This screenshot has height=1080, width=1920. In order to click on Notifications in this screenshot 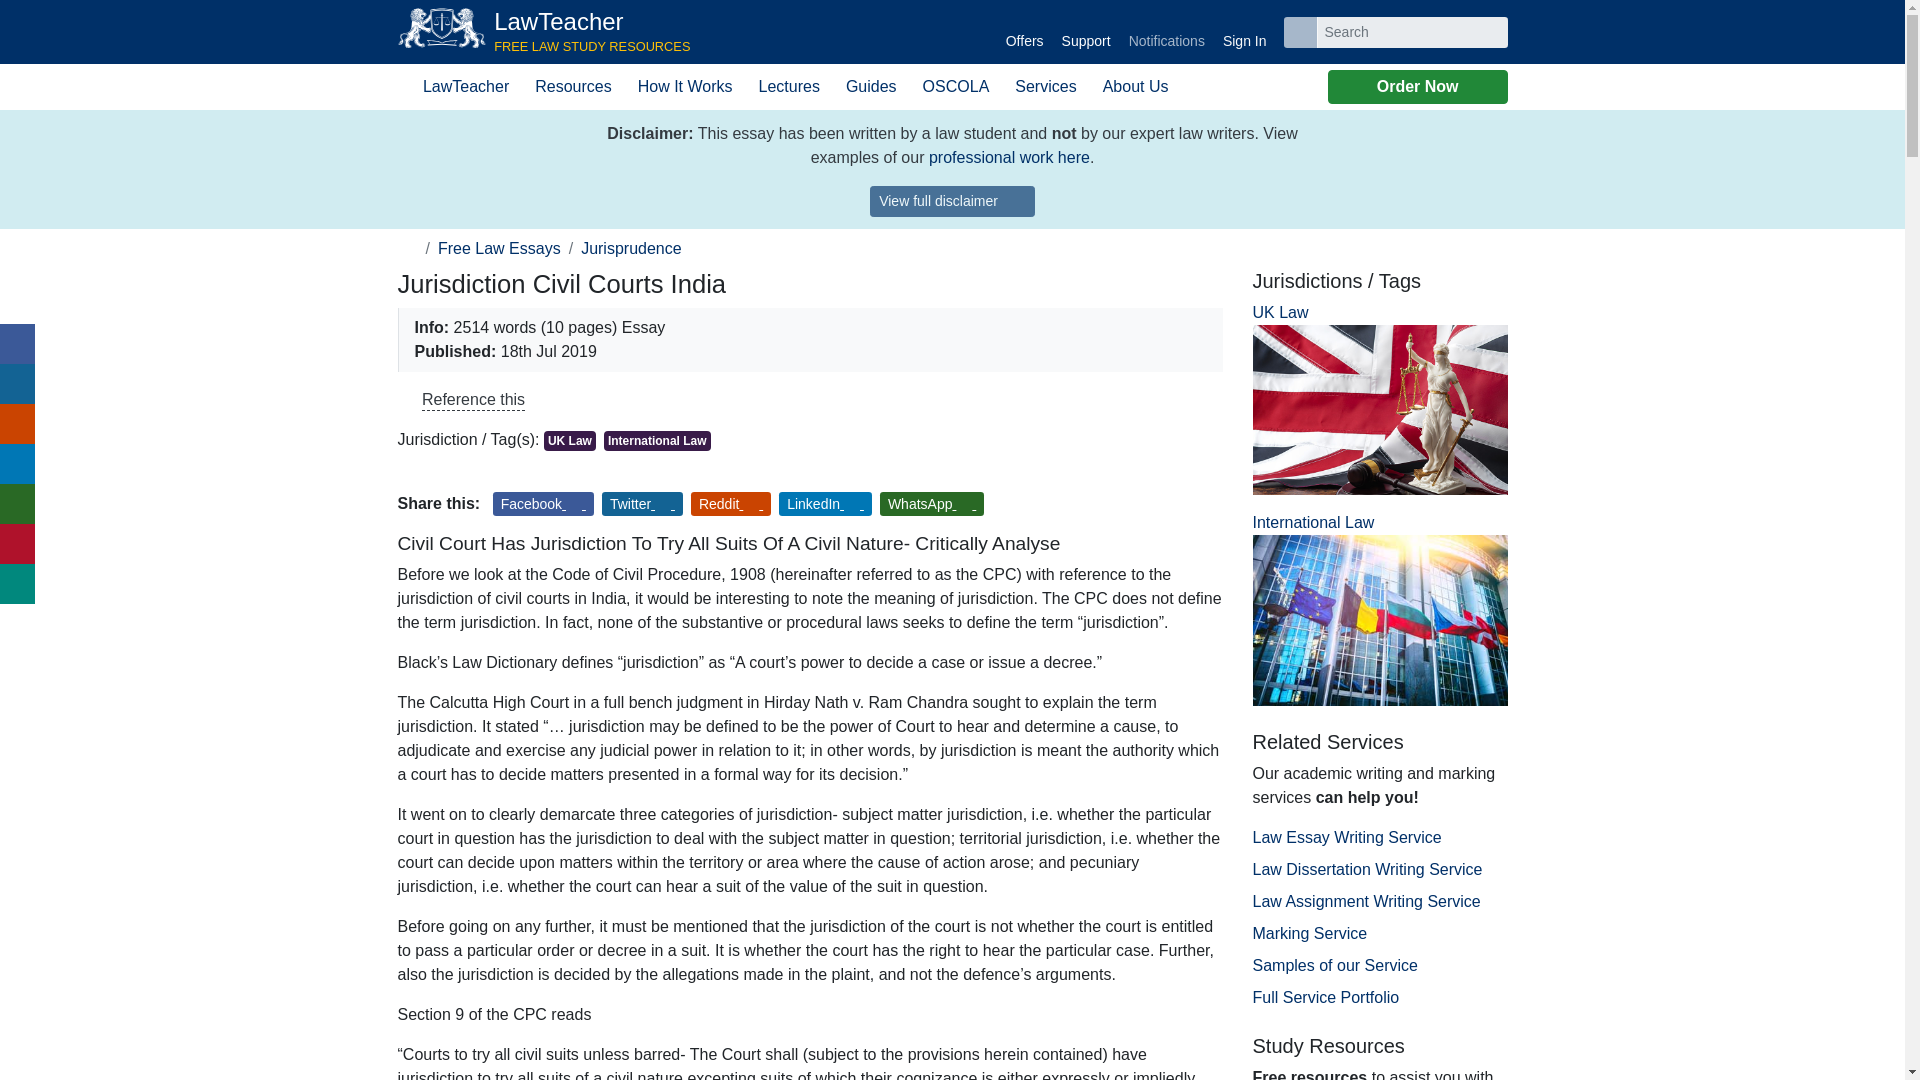, I will do `click(544, 32)`.